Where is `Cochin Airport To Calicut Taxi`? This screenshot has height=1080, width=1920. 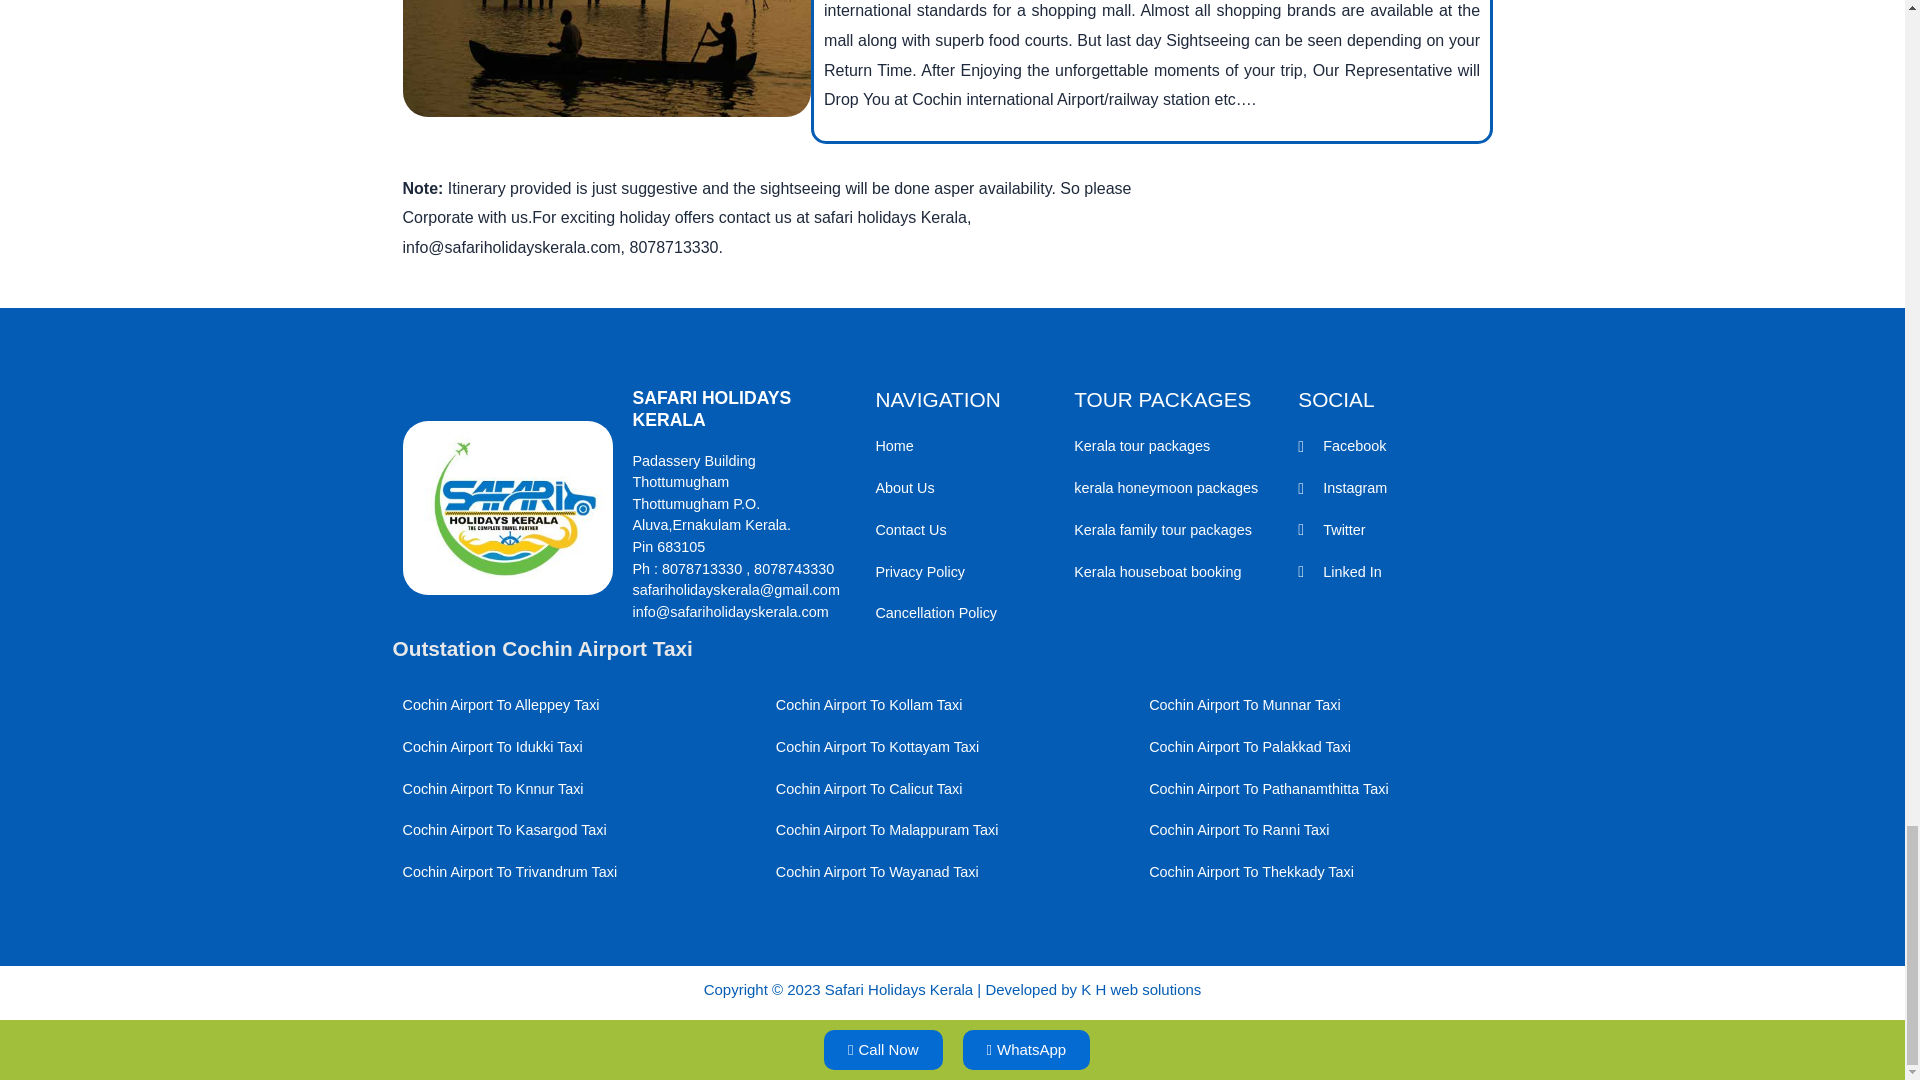 Cochin Airport To Calicut Taxi is located at coordinates (952, 790).